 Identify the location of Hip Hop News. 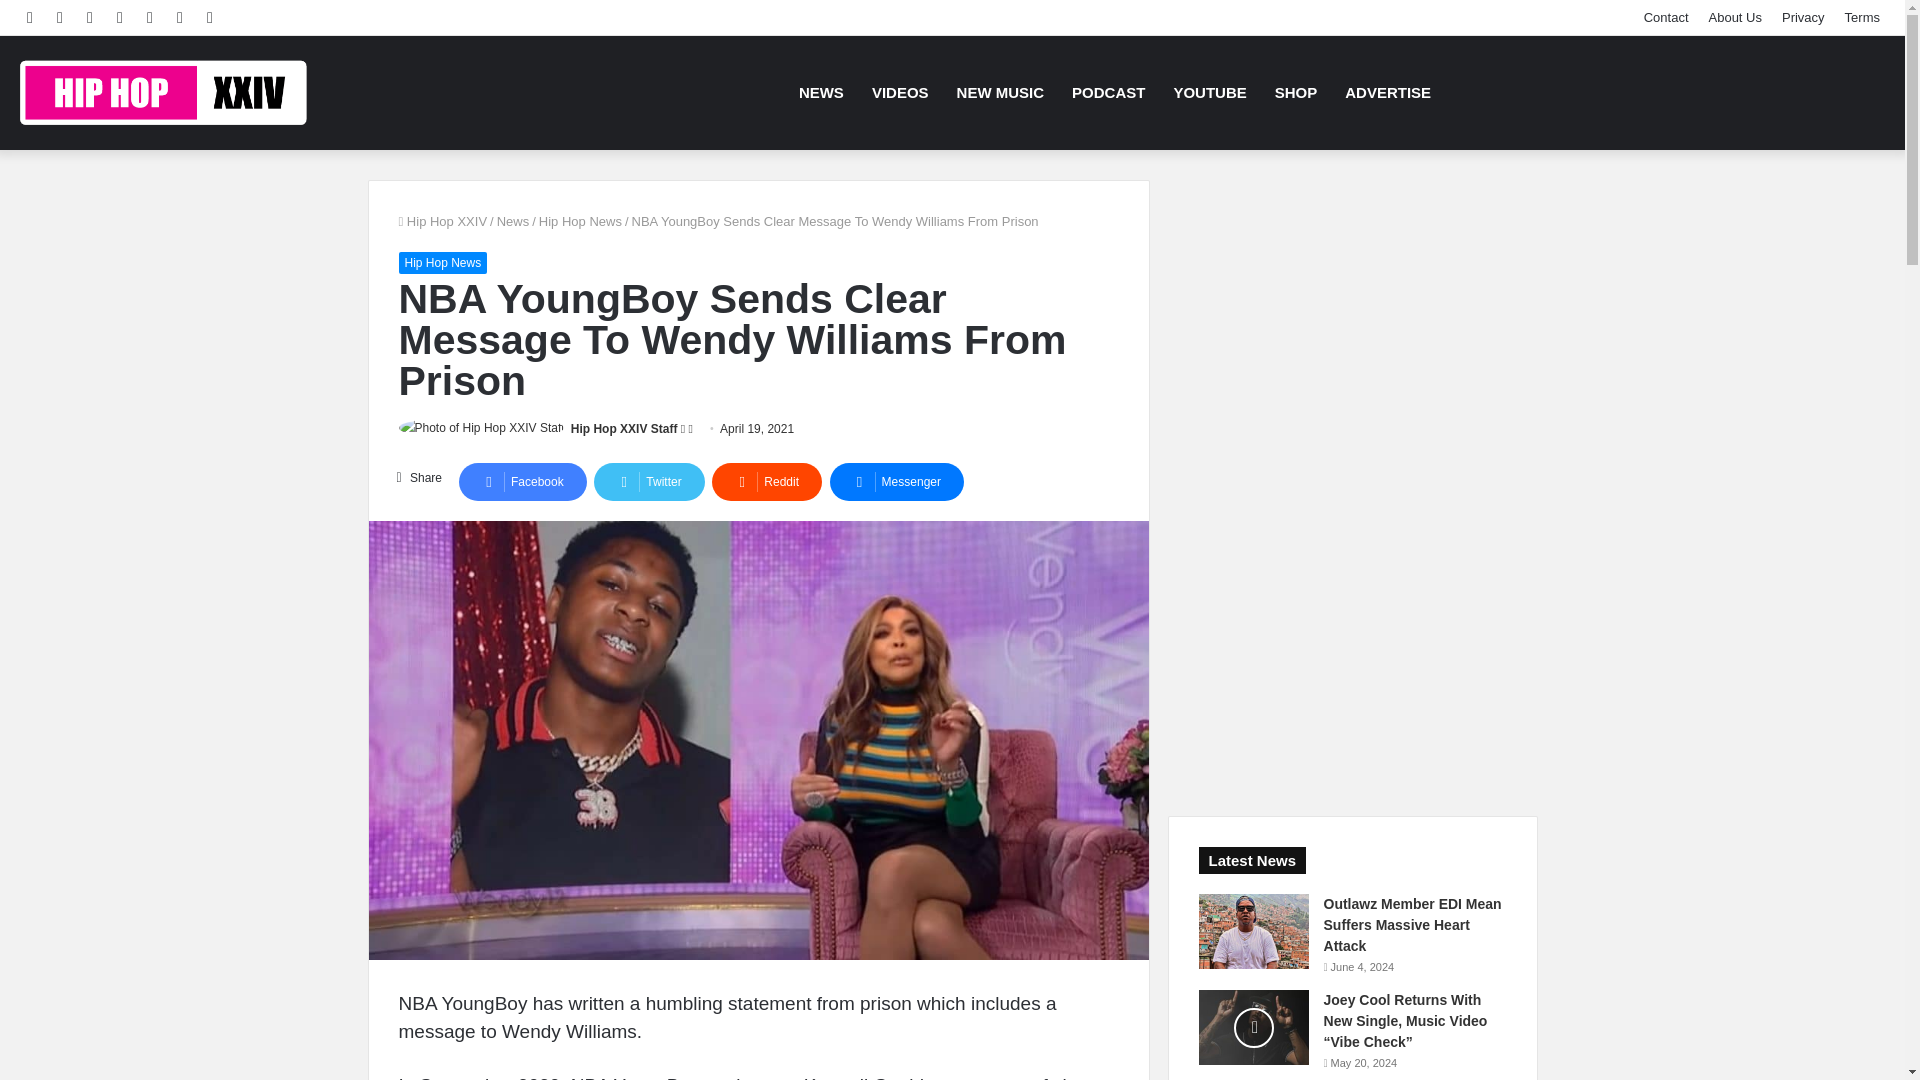
(580, 220).